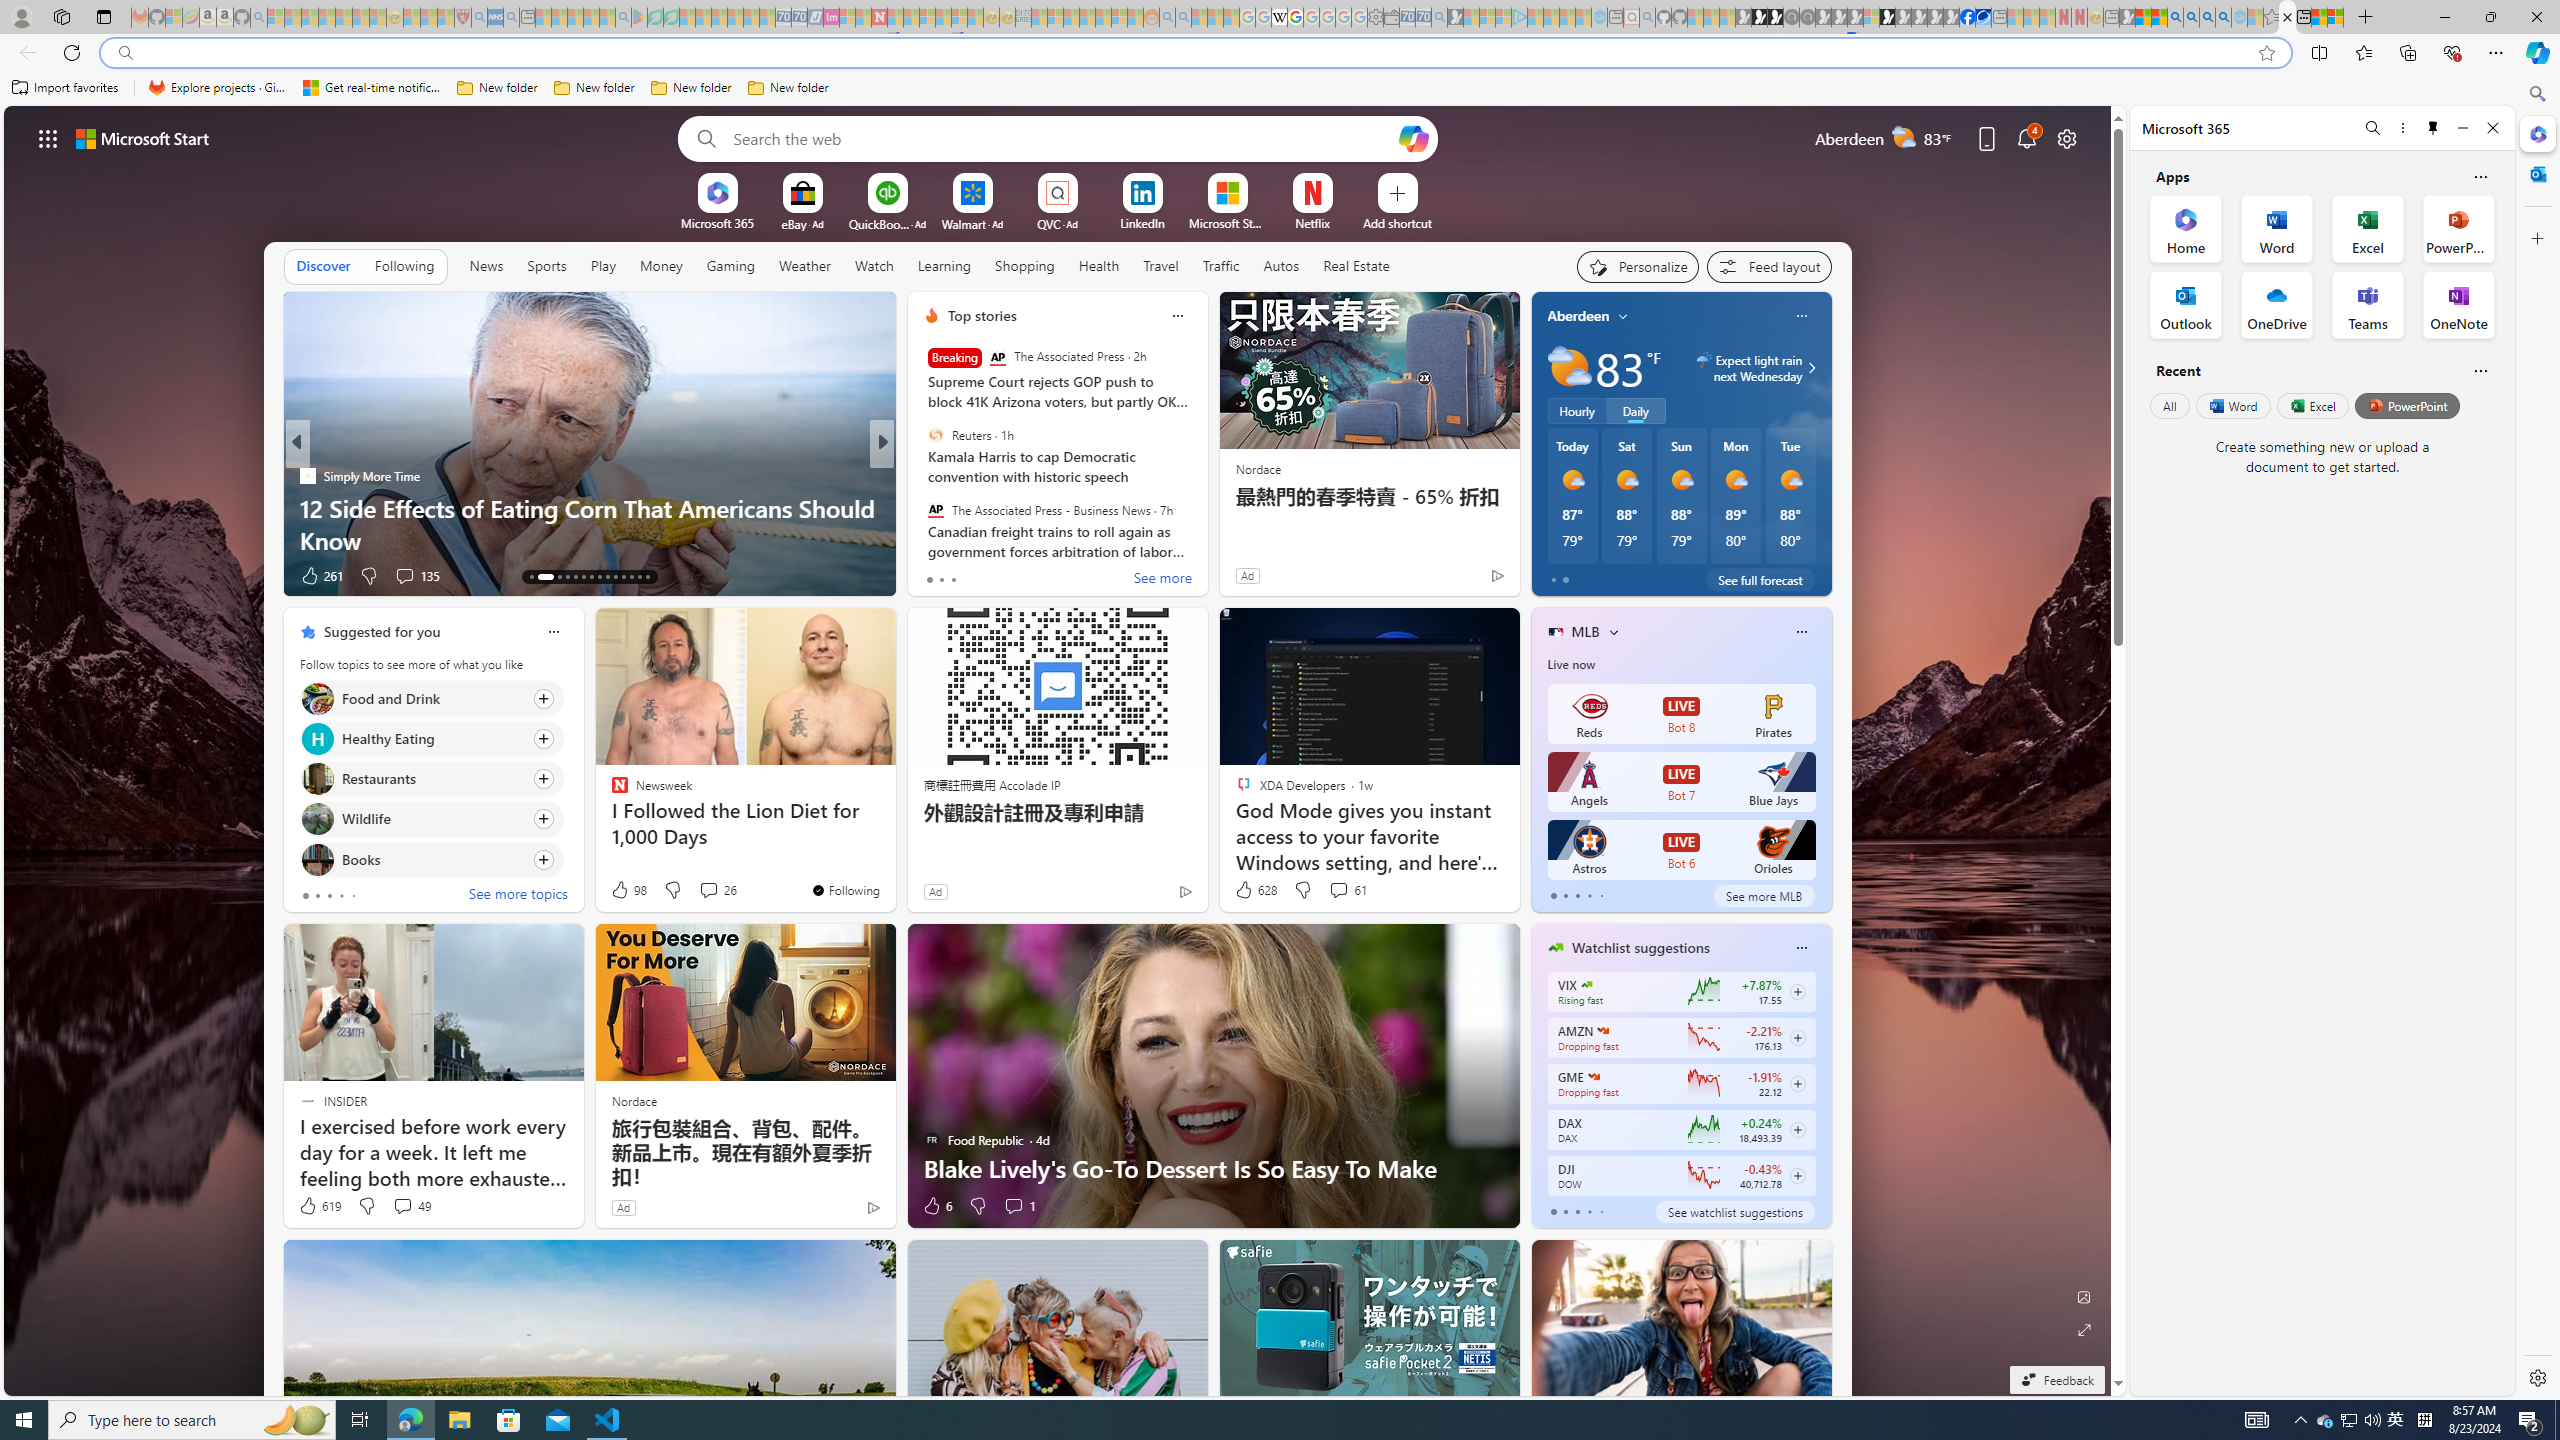 Image resolution: width=2560 pixels, height=1440 pixels. What do you see at coordinates (583, 577) in the screenshot?
I see `AutomationID: tab-18` at bounding box center [583, 577].